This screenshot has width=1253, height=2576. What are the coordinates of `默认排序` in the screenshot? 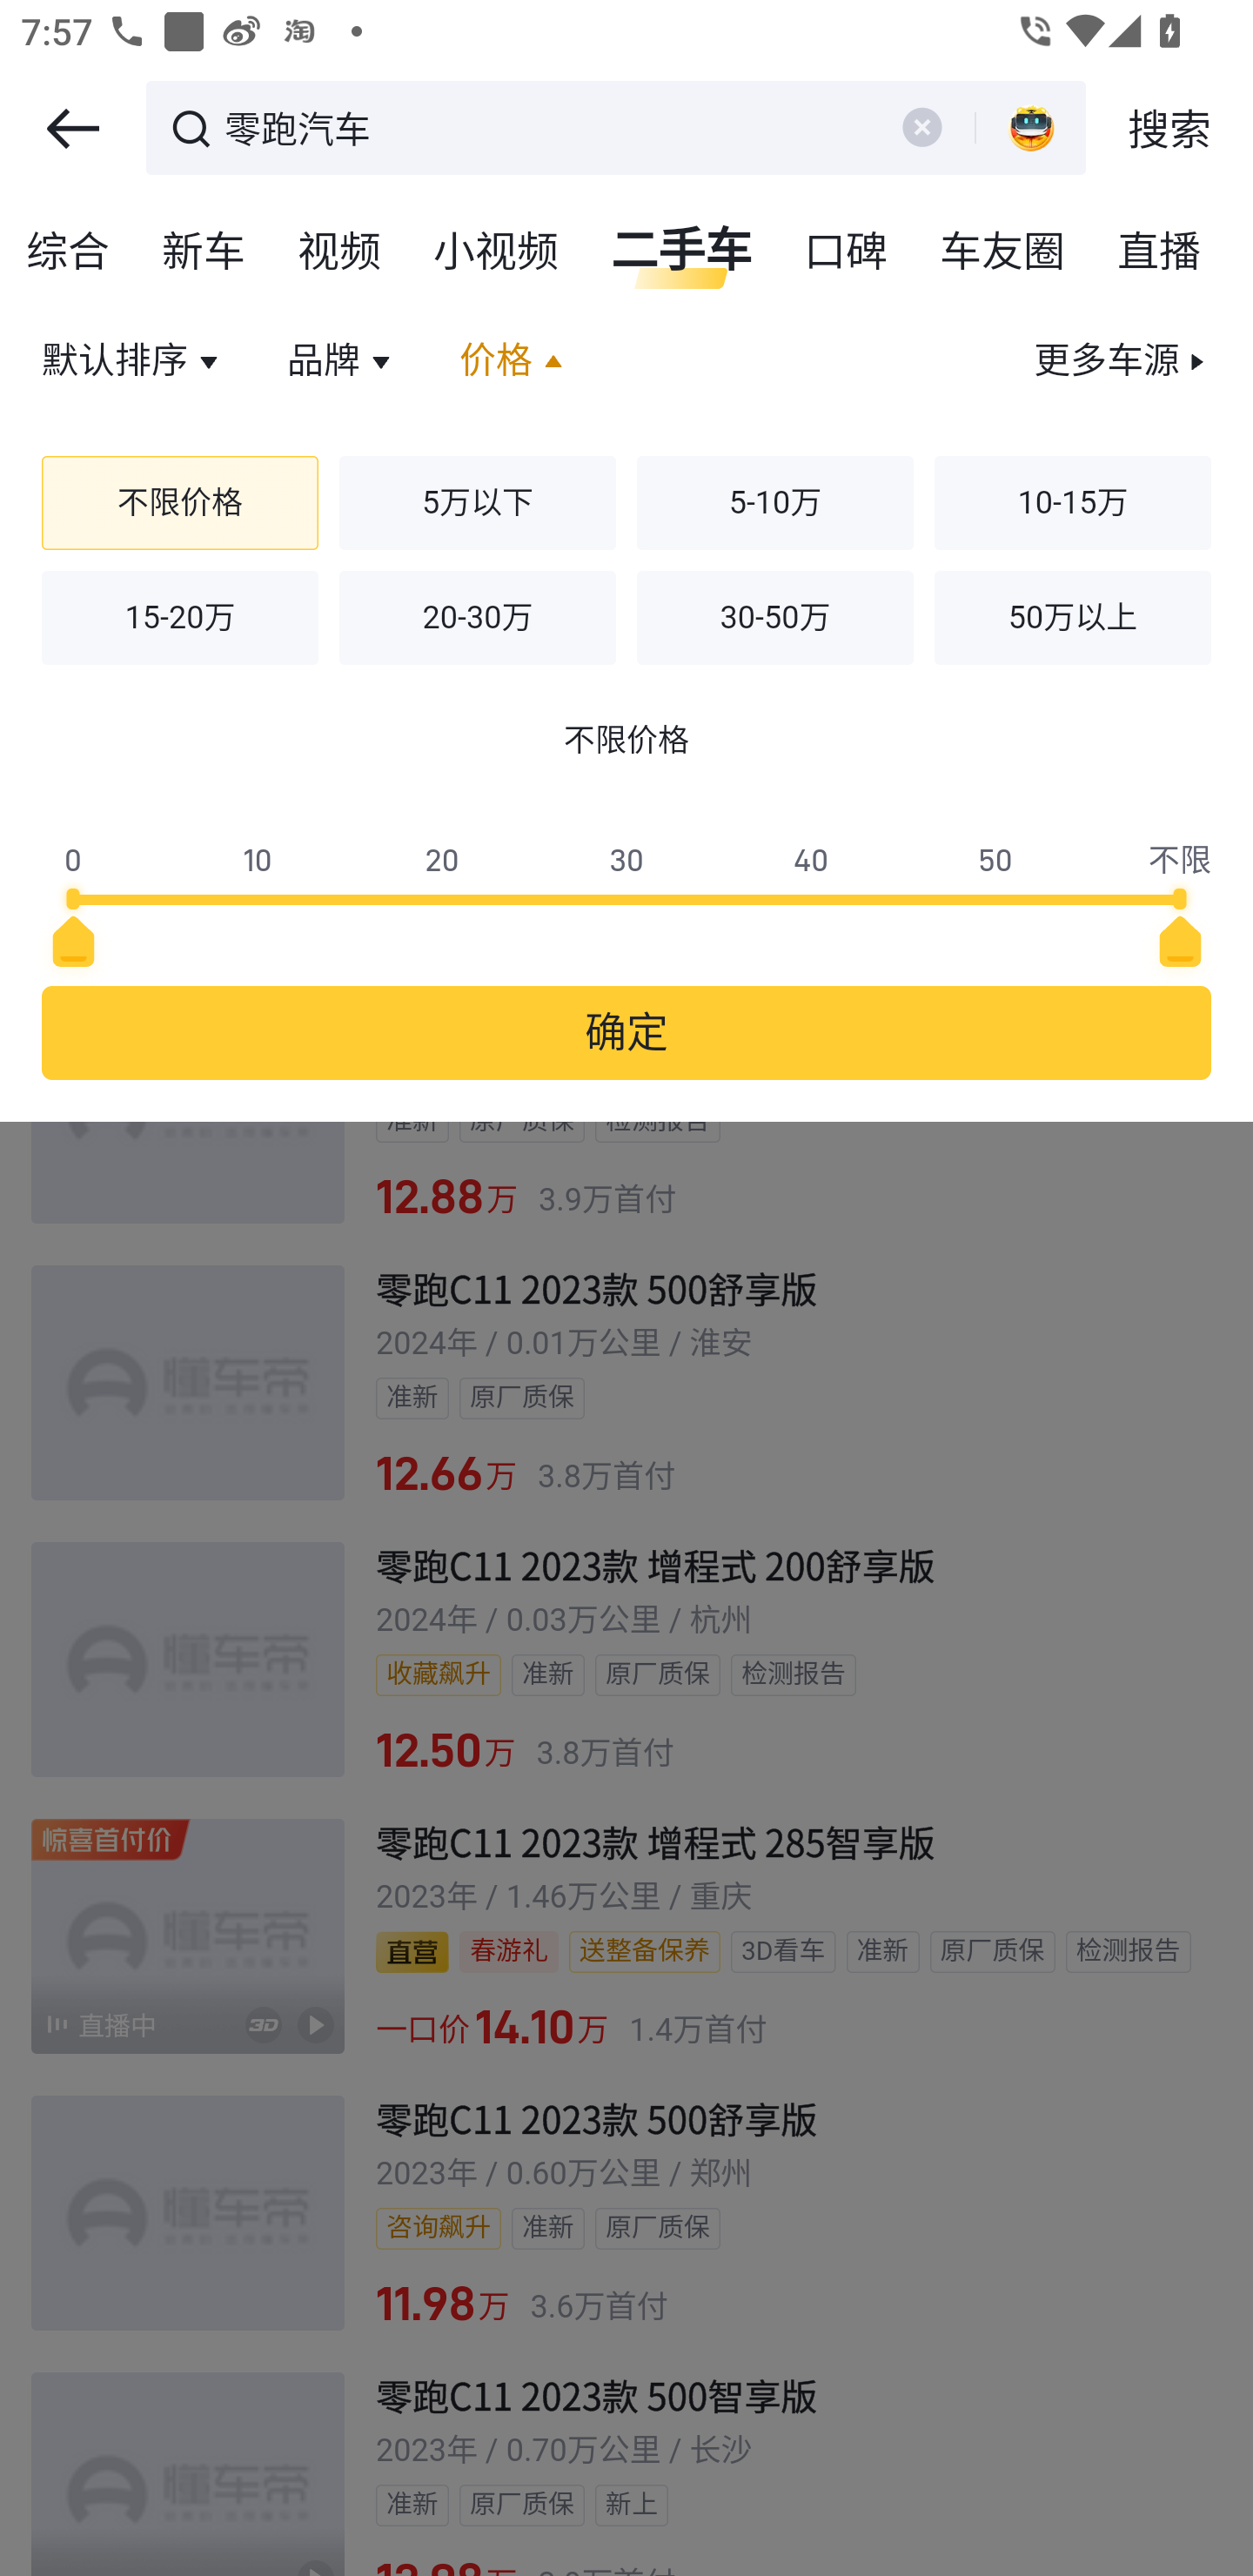 It's located at (134, 362).